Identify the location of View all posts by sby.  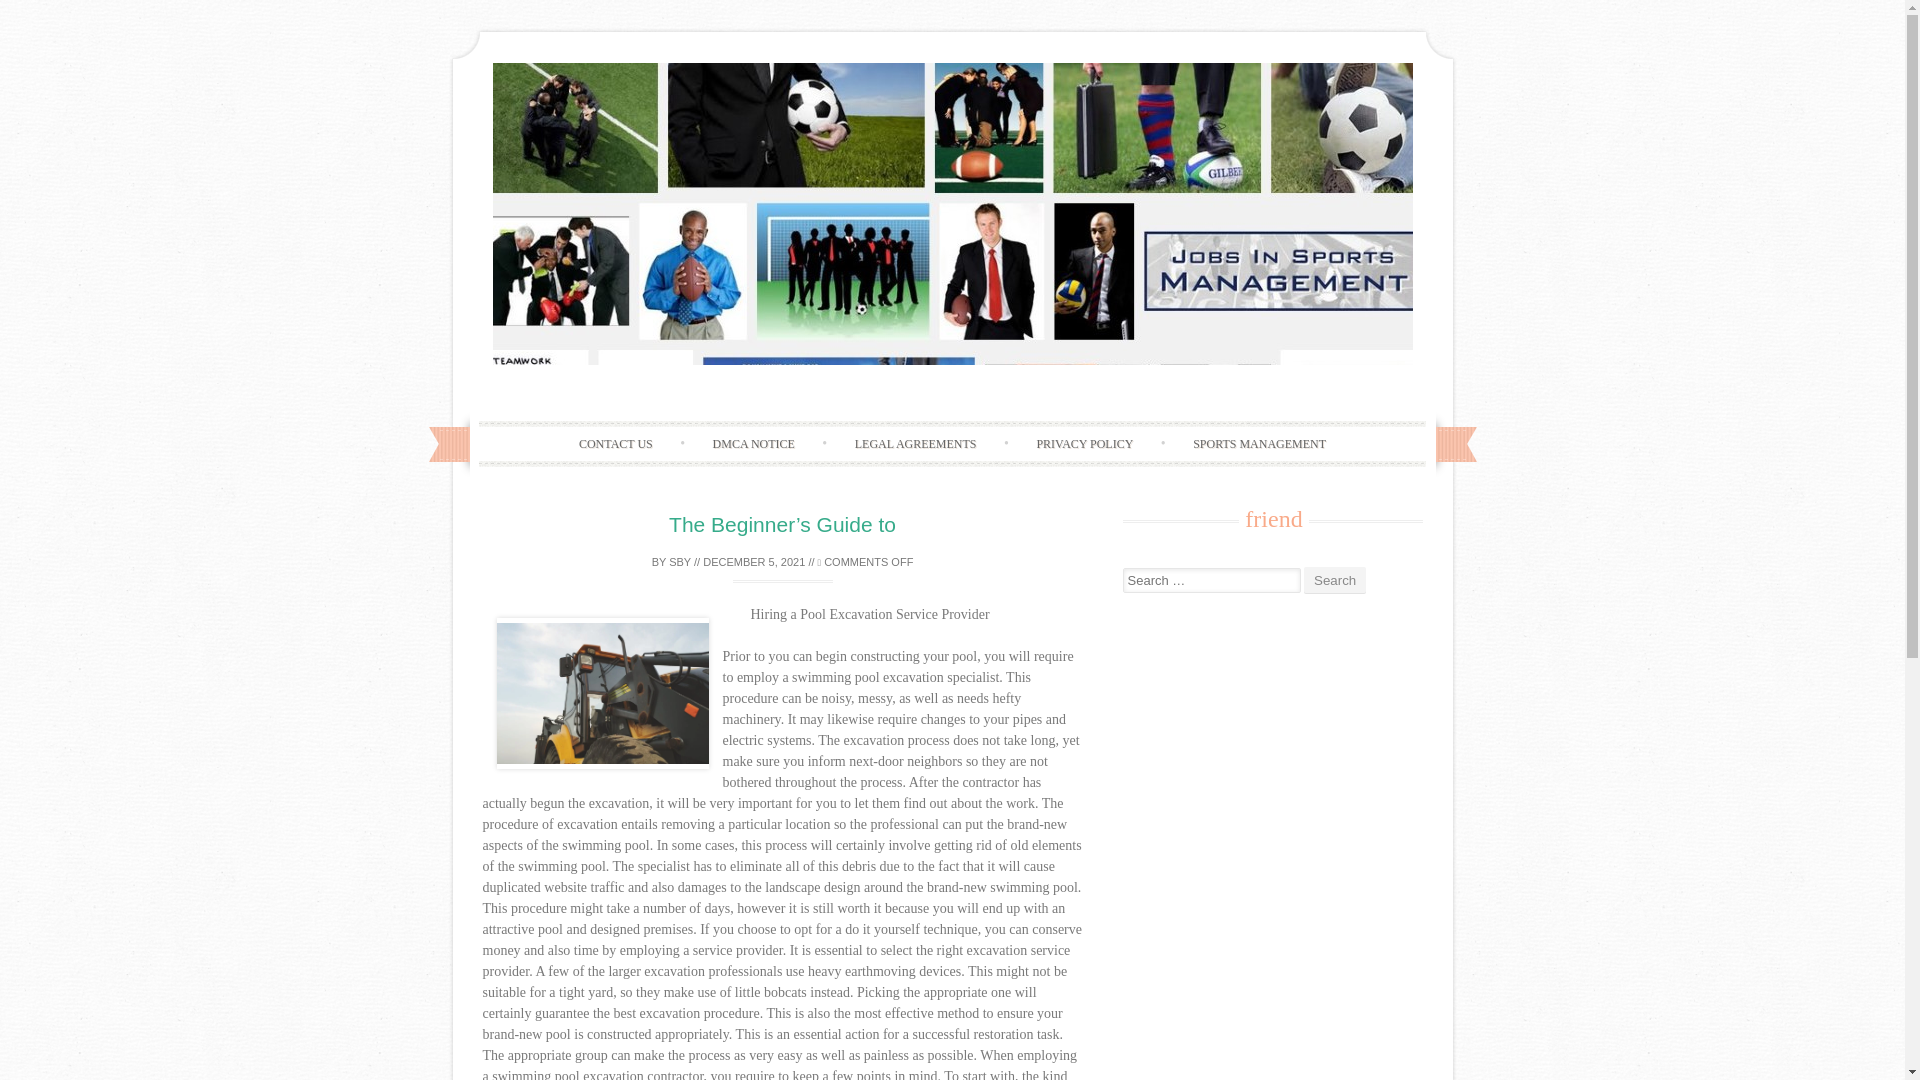
(680, 562).